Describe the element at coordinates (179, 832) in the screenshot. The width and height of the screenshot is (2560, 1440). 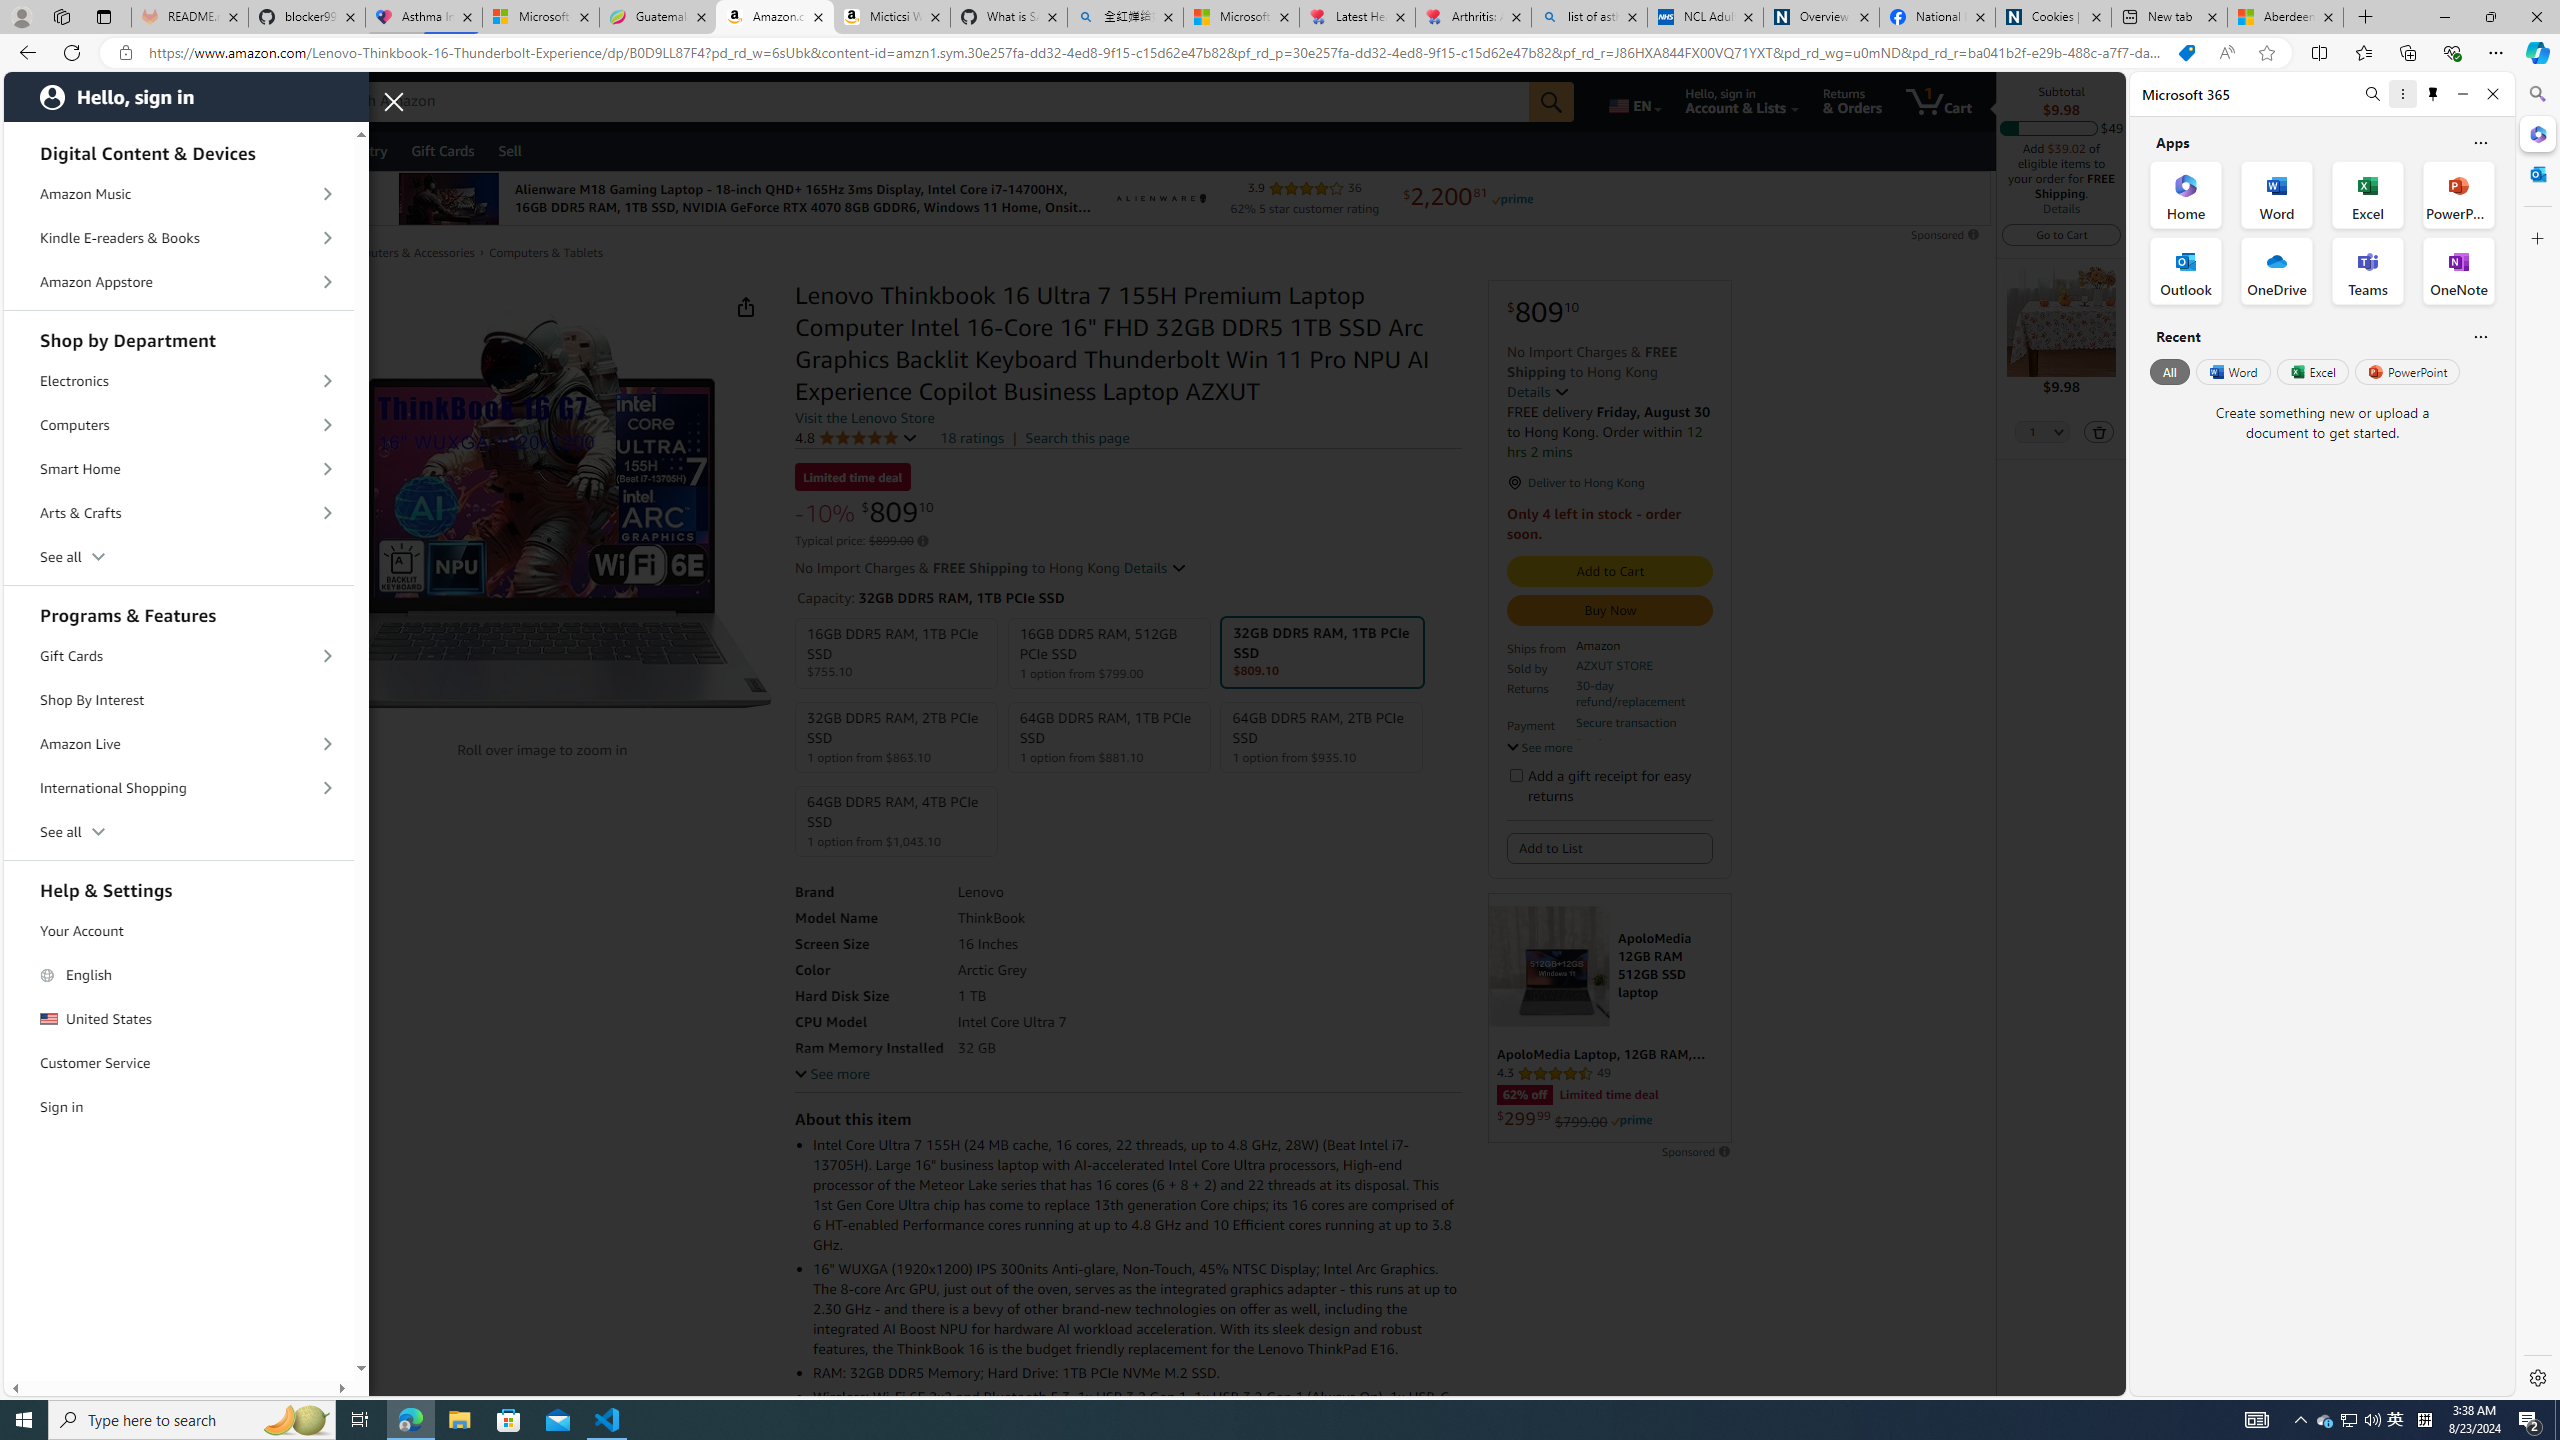
I see `See all` at that location.